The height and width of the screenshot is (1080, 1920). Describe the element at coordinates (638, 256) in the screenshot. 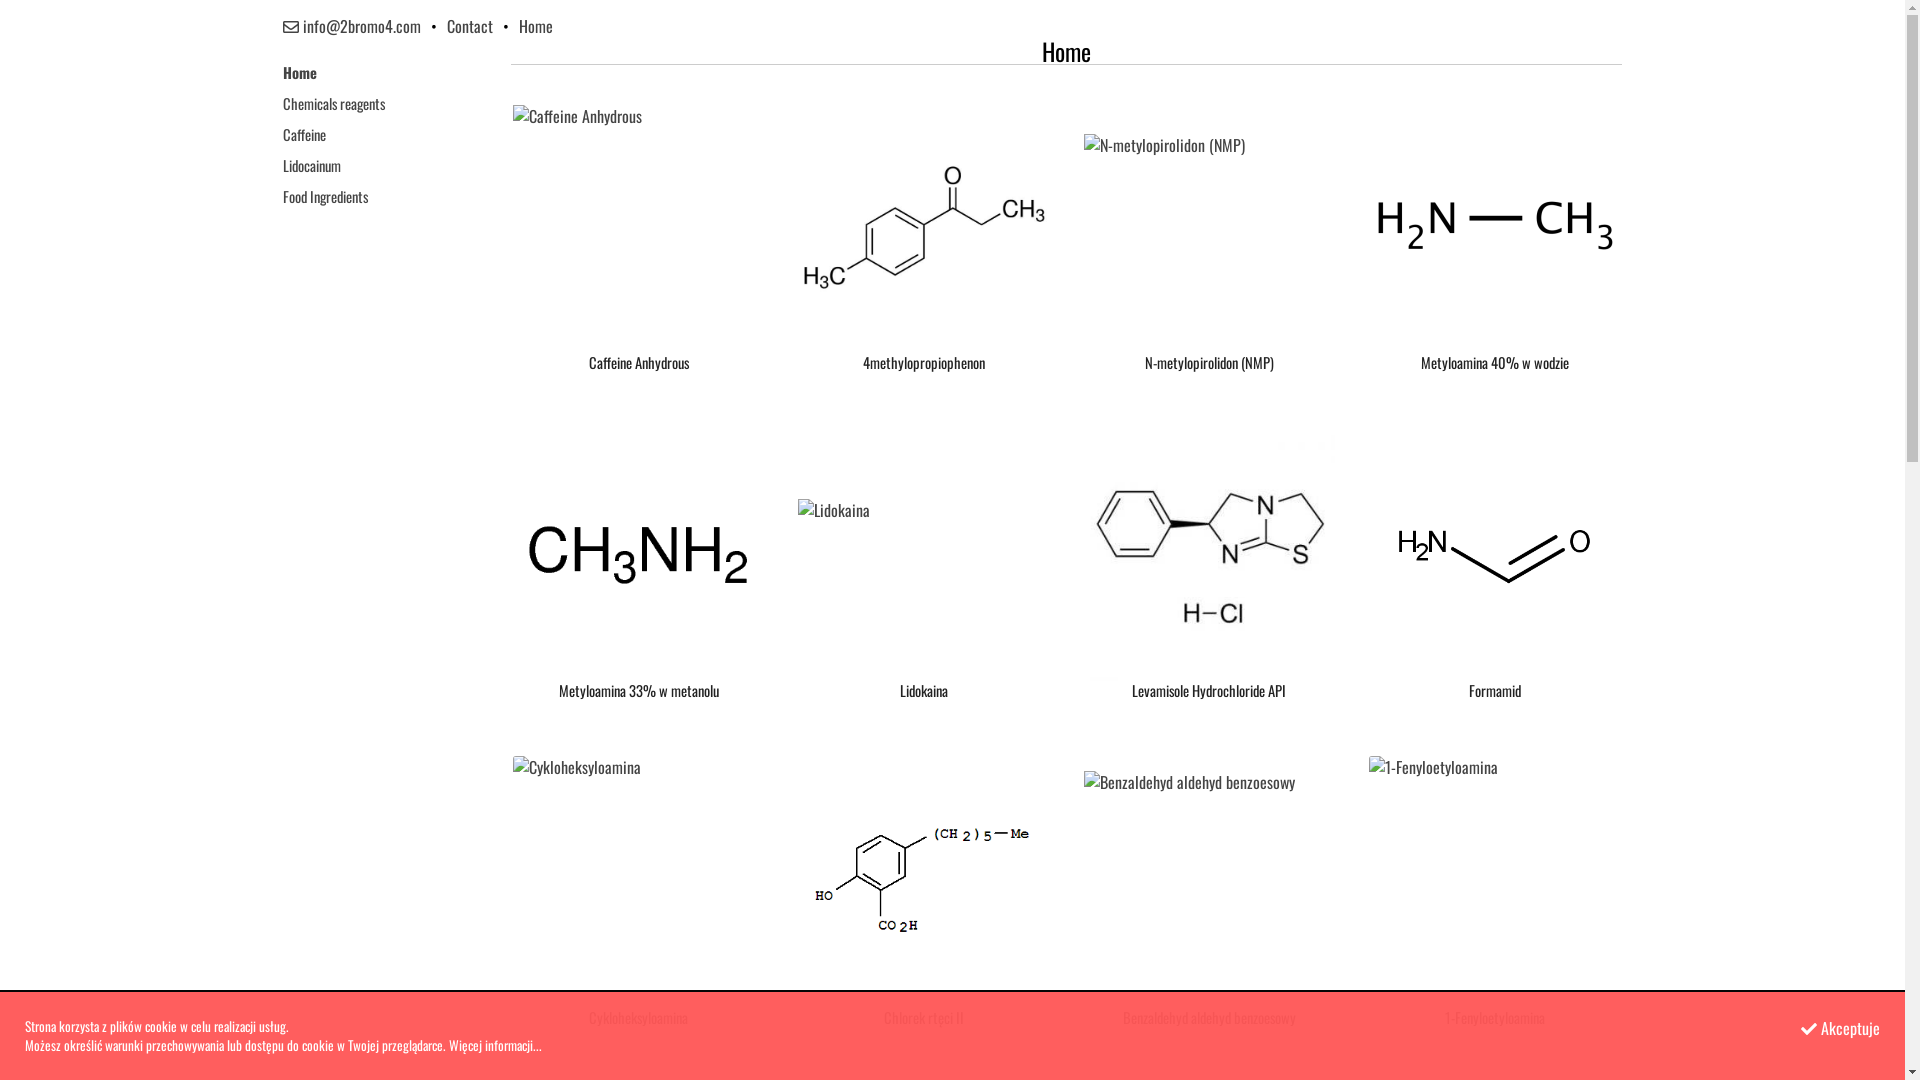

I see `Caffeine Anhydrous` at that location.